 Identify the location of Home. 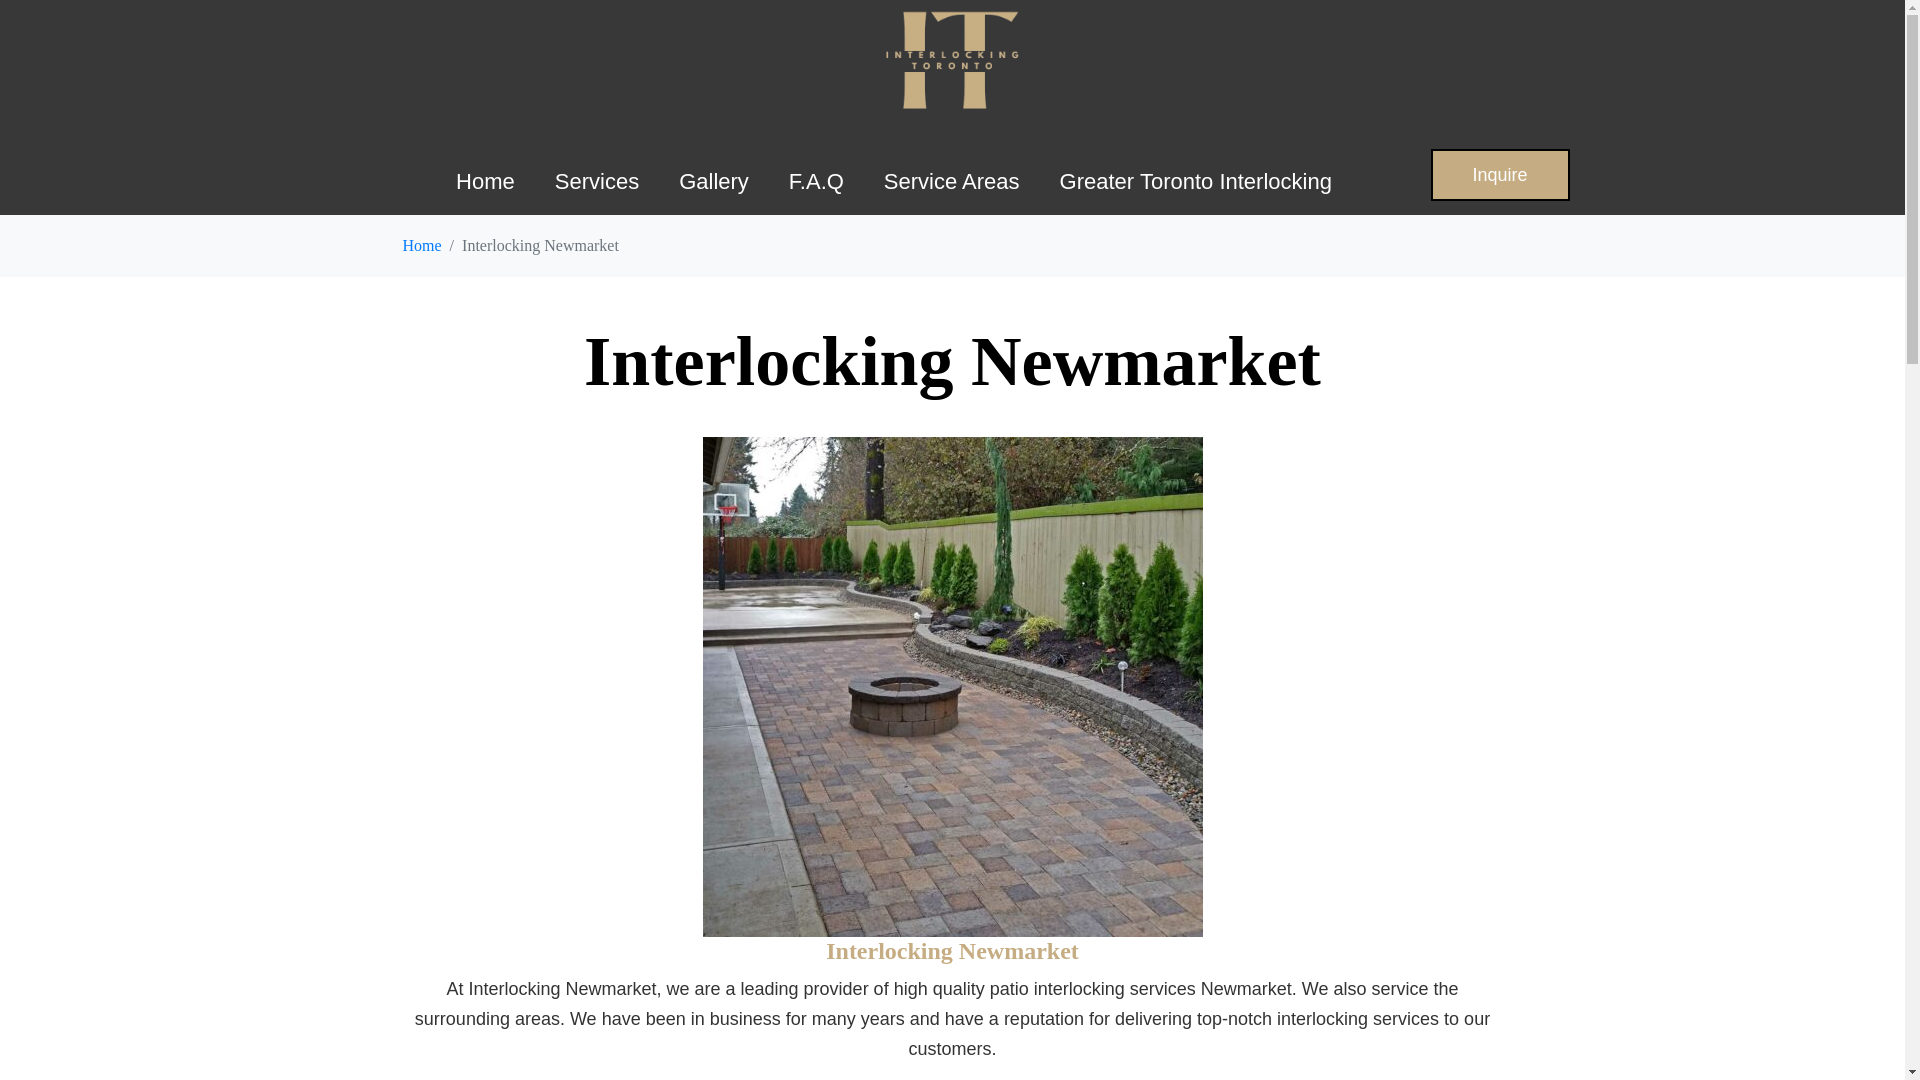
(421, 244).